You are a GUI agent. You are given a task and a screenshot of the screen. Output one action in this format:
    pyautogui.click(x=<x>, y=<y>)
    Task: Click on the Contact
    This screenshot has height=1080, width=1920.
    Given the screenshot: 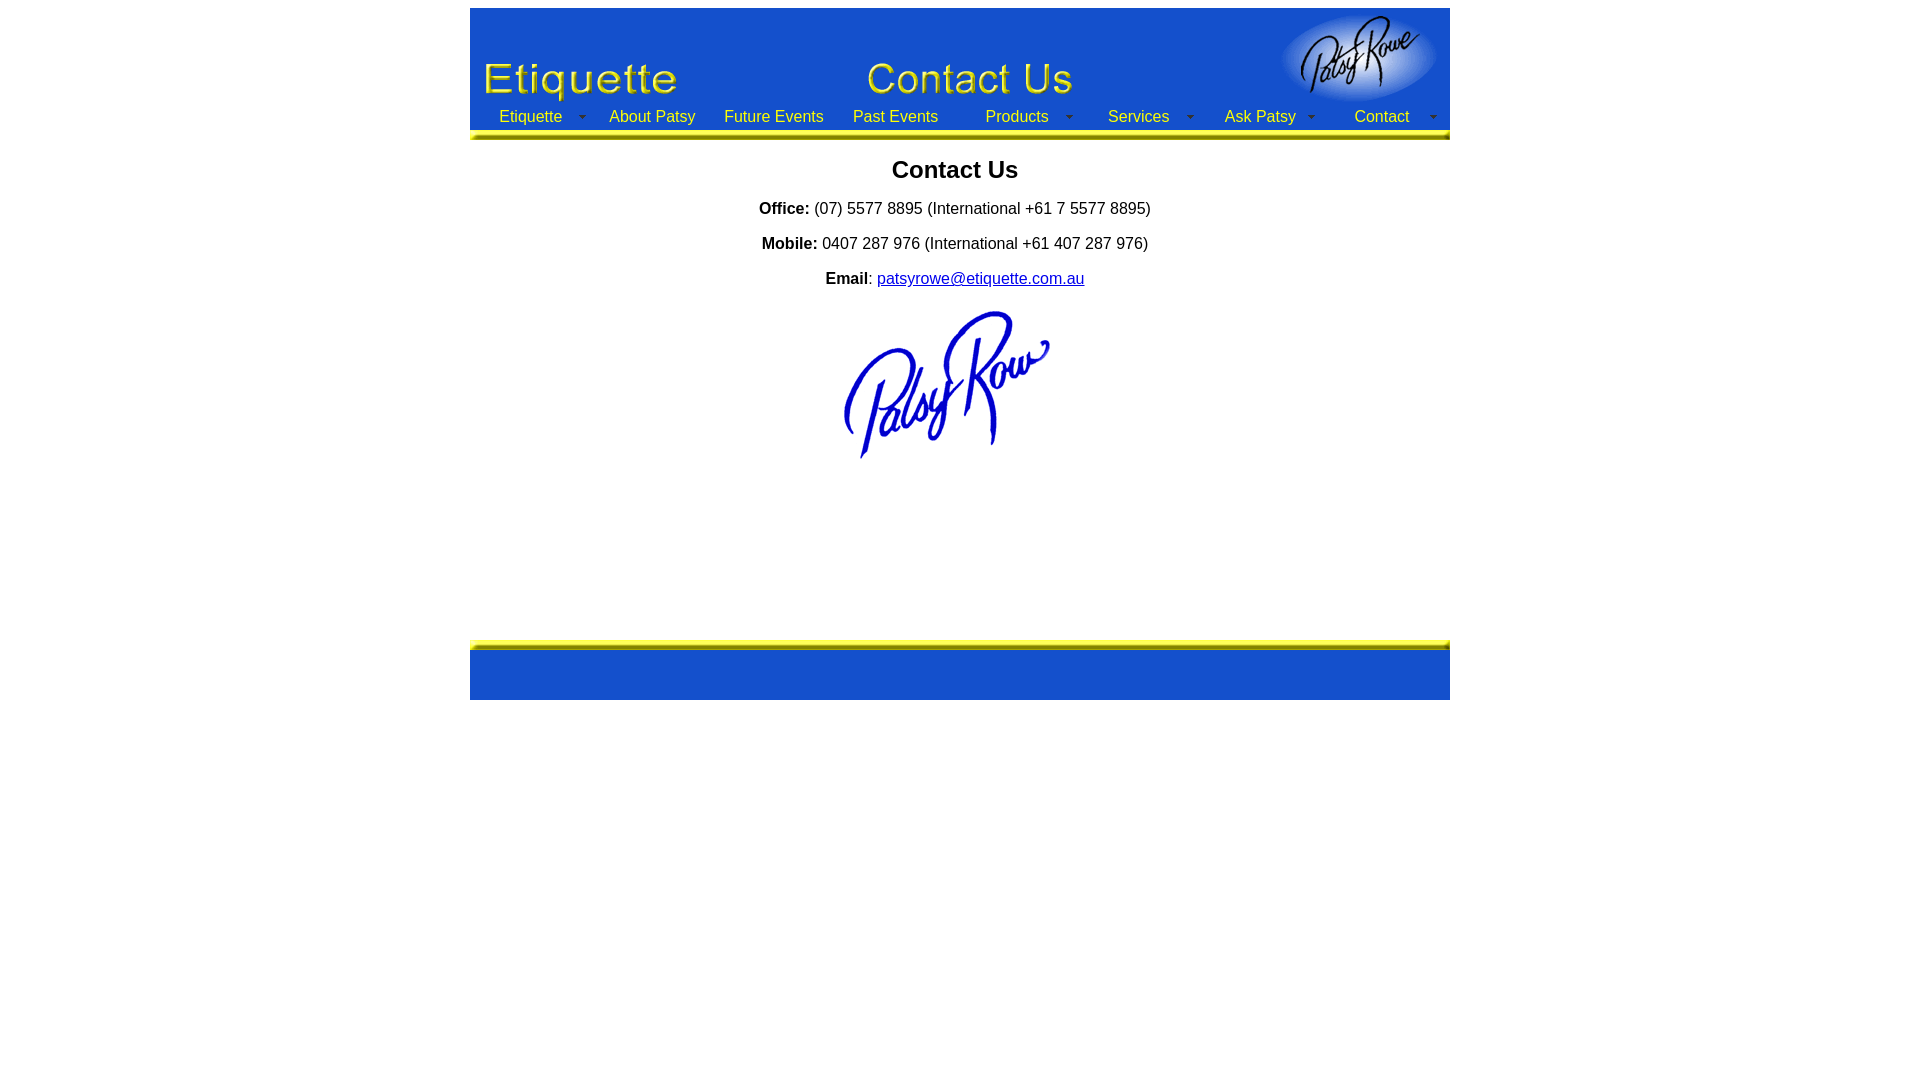 What is the action you would take?
    pyautogui.click(x=1382, y=117)
    